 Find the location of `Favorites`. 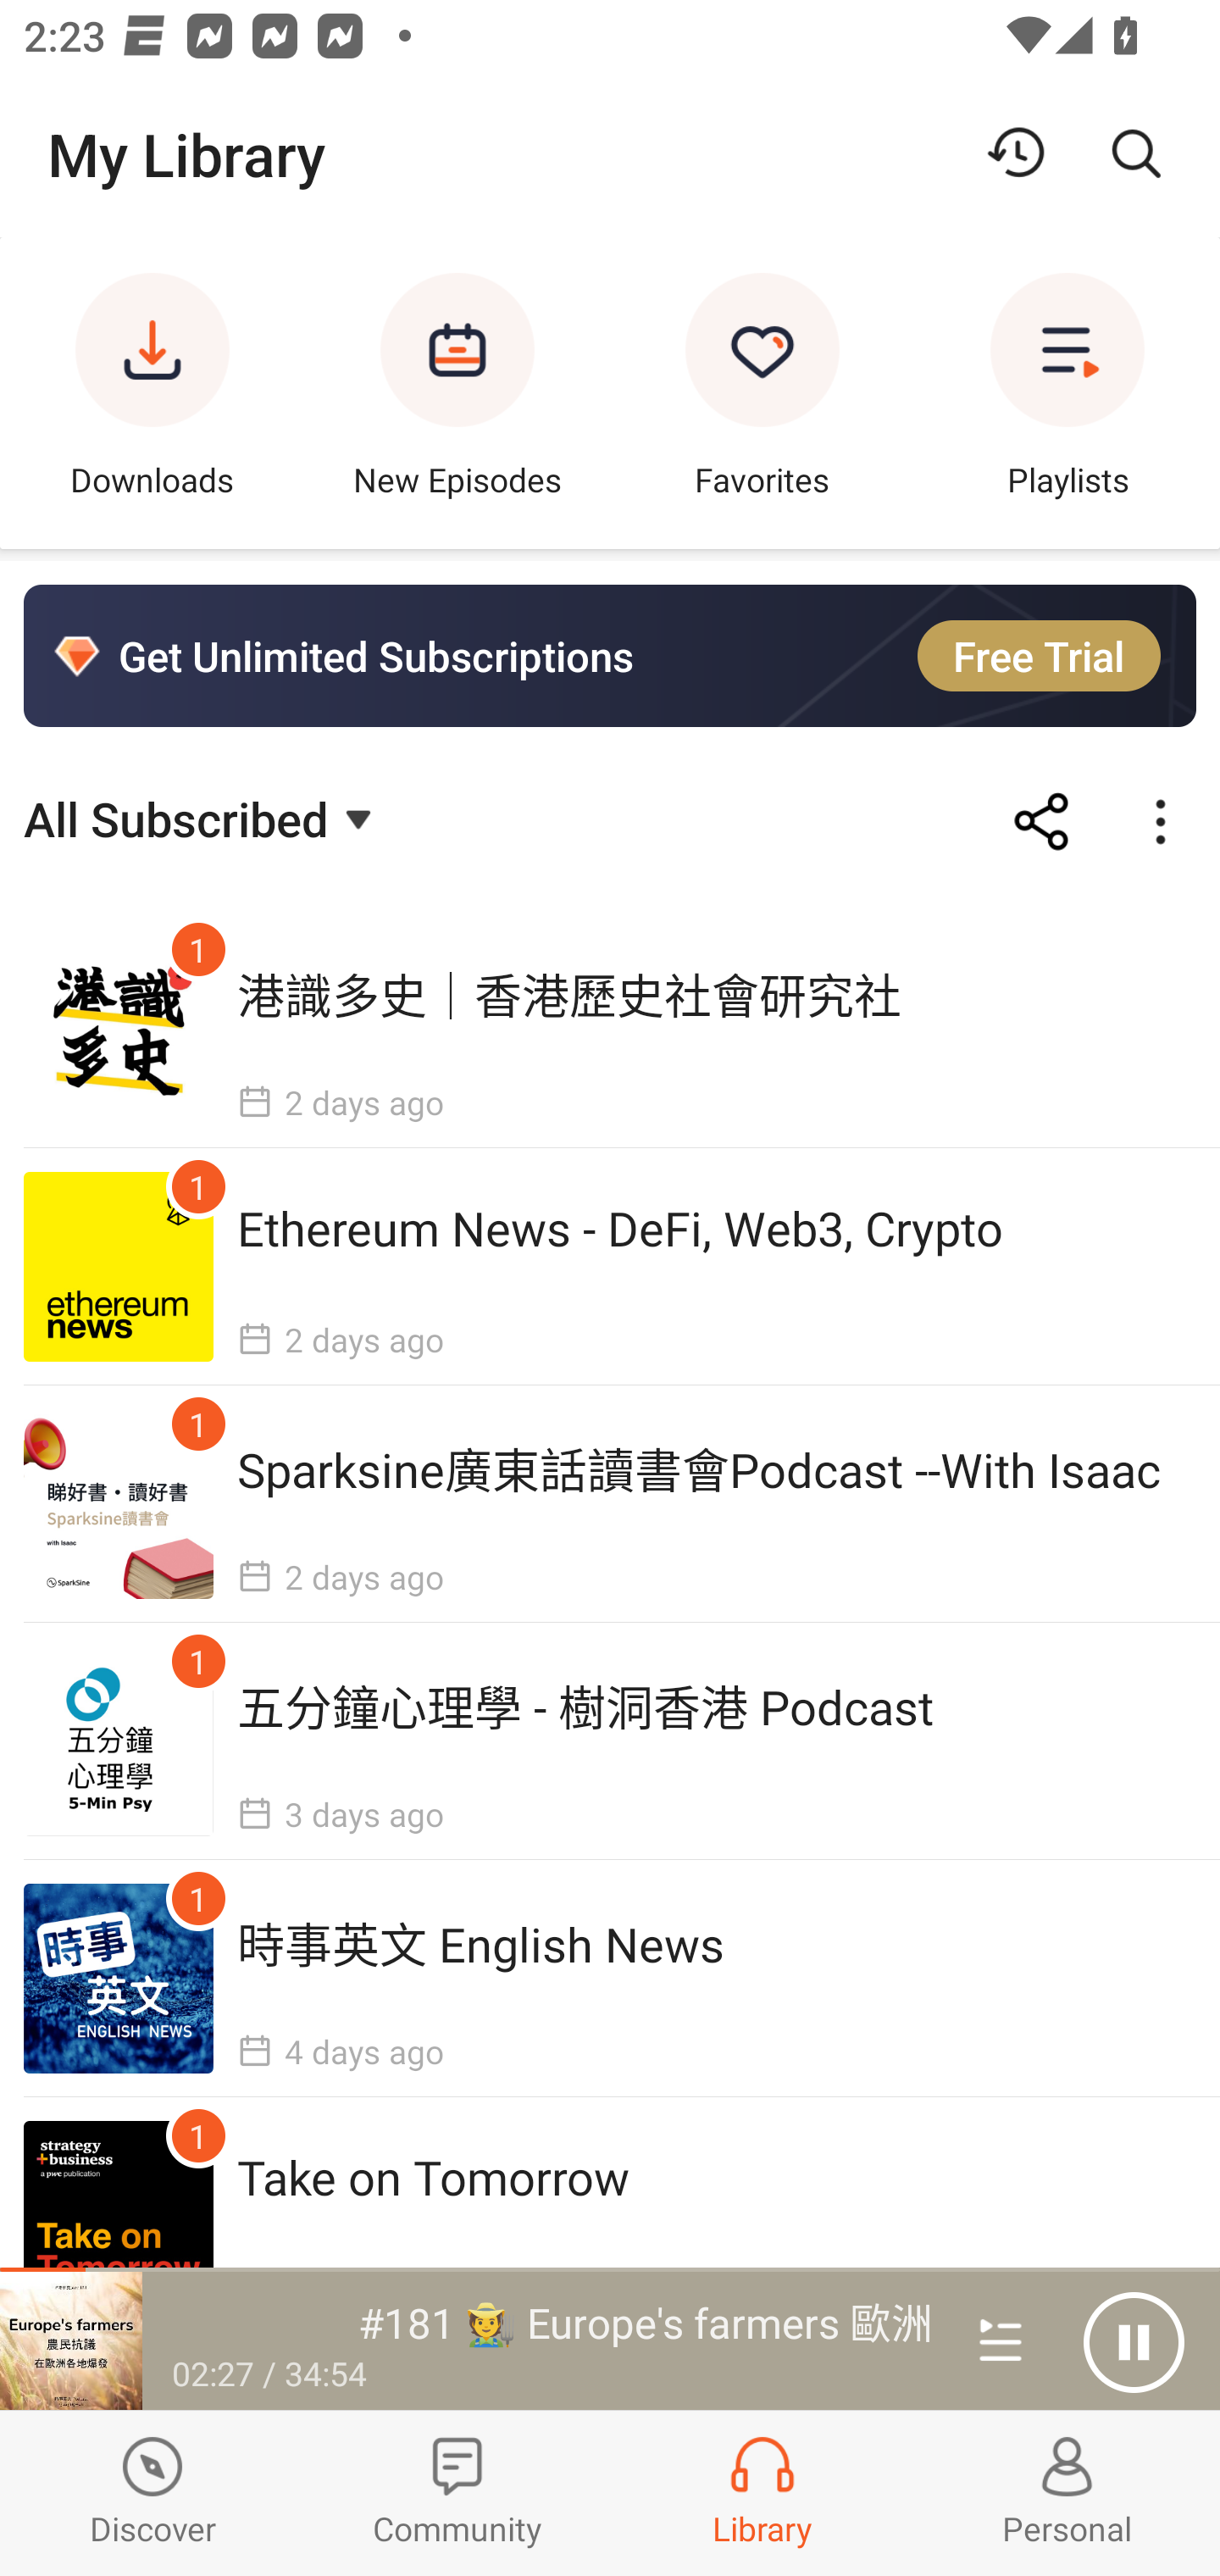

Favorites is located at coordinates (762, 392).